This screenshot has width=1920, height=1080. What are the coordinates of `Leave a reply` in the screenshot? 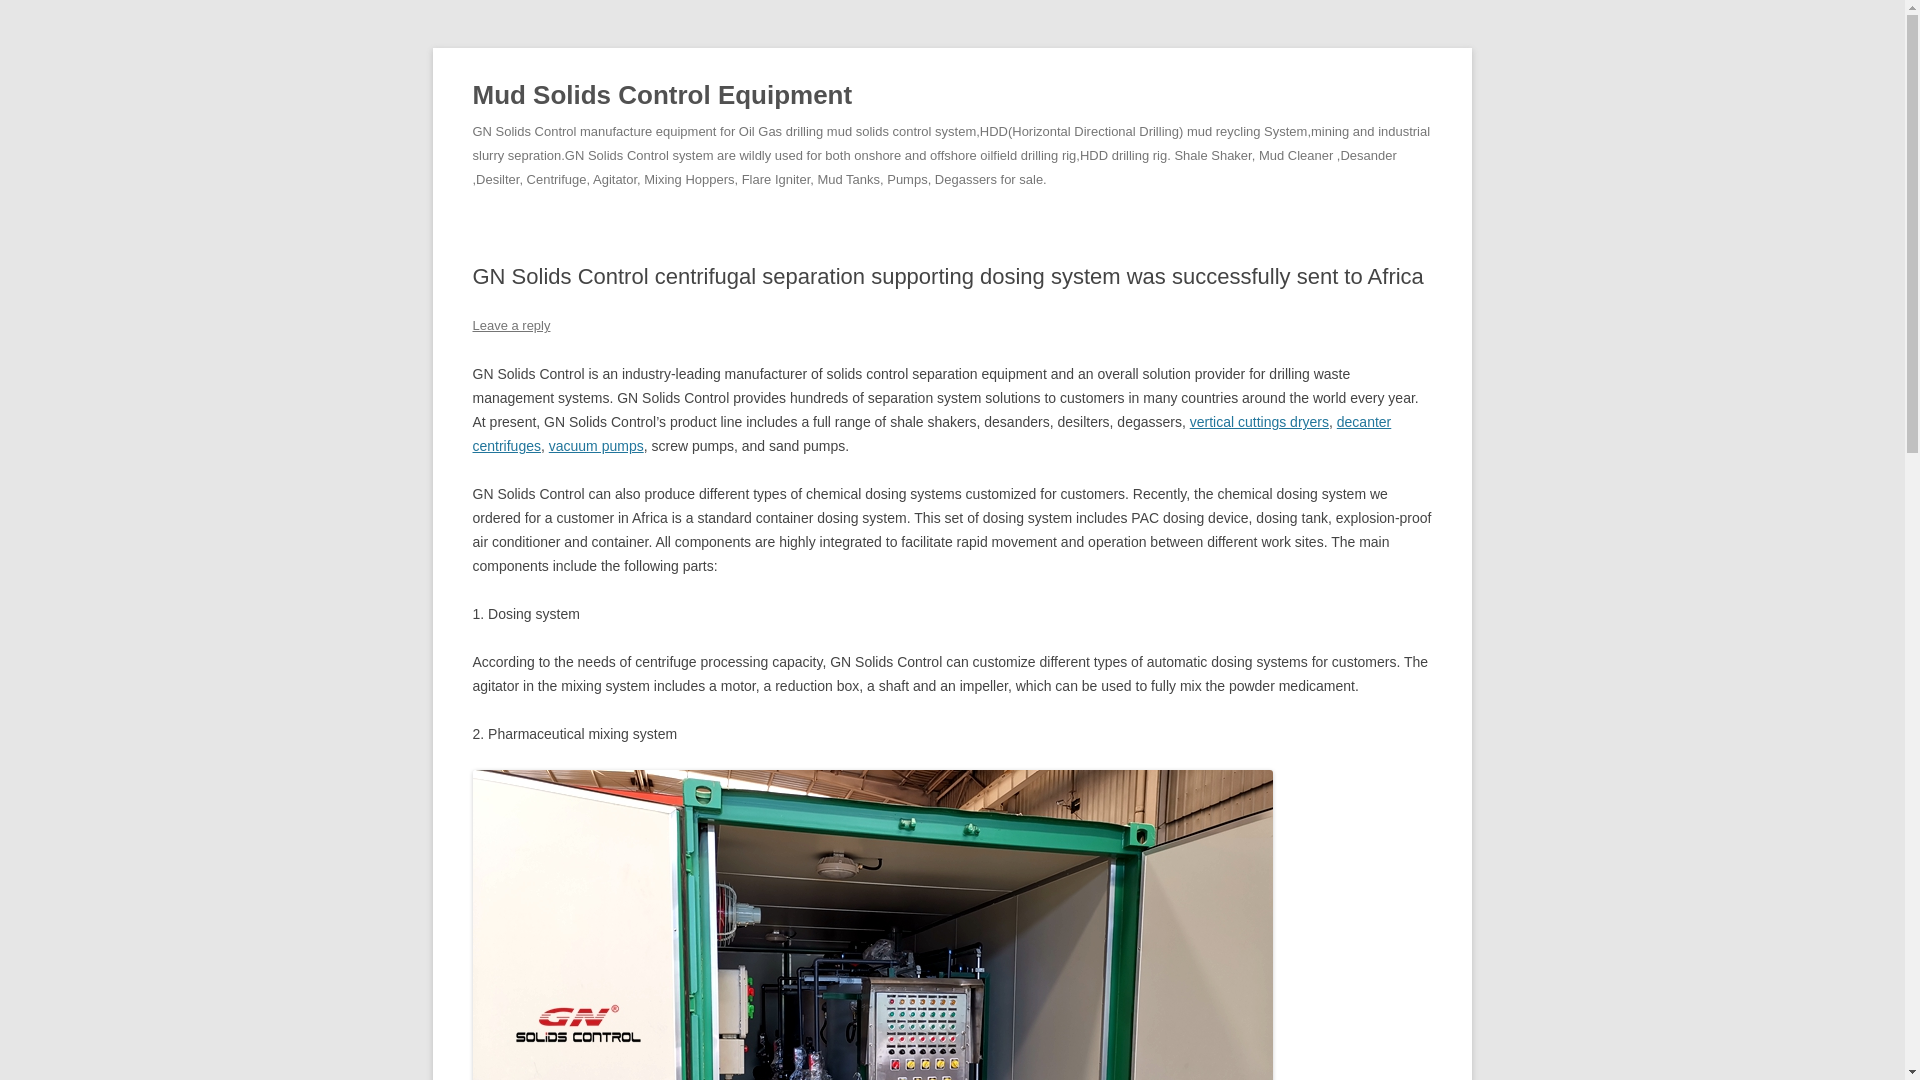 It's located at (510, 324).